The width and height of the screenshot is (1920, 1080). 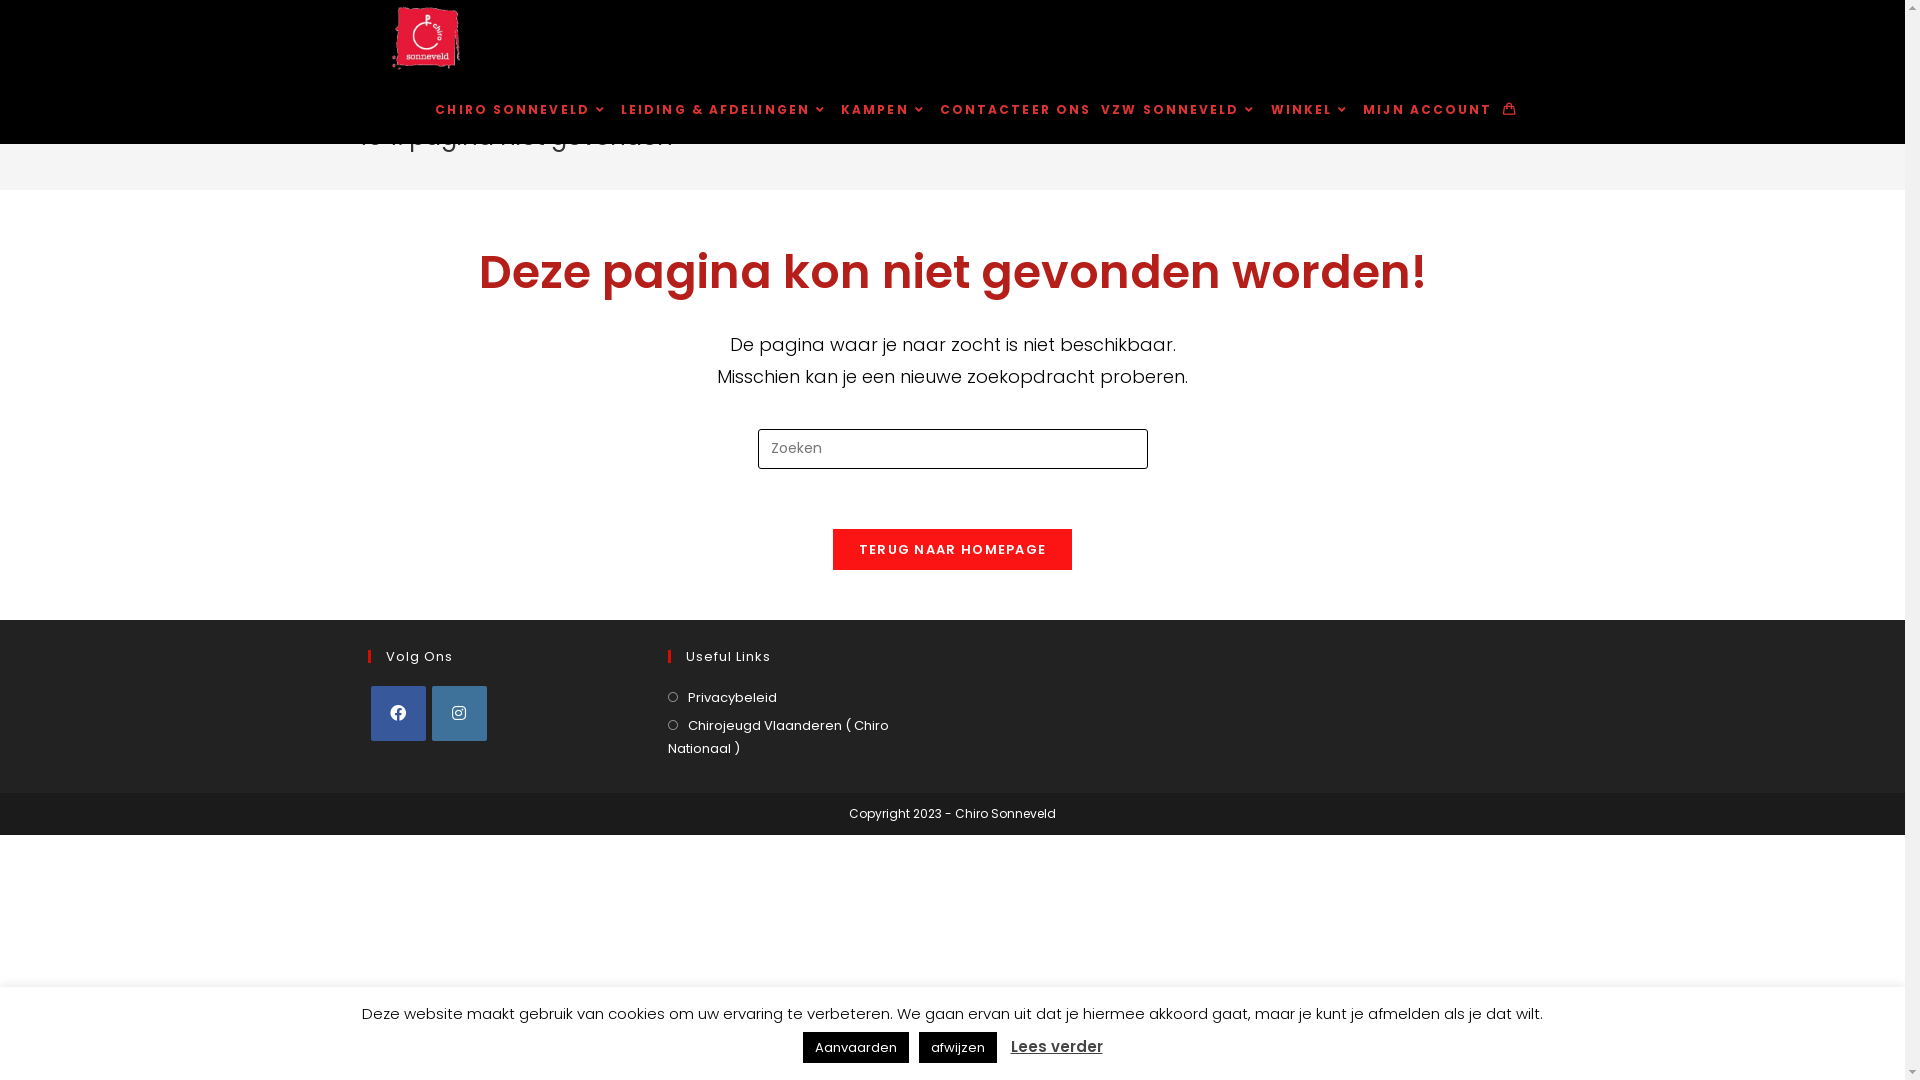 I want to click on CONTACTEER ONS, so click(x=1016, y=110).